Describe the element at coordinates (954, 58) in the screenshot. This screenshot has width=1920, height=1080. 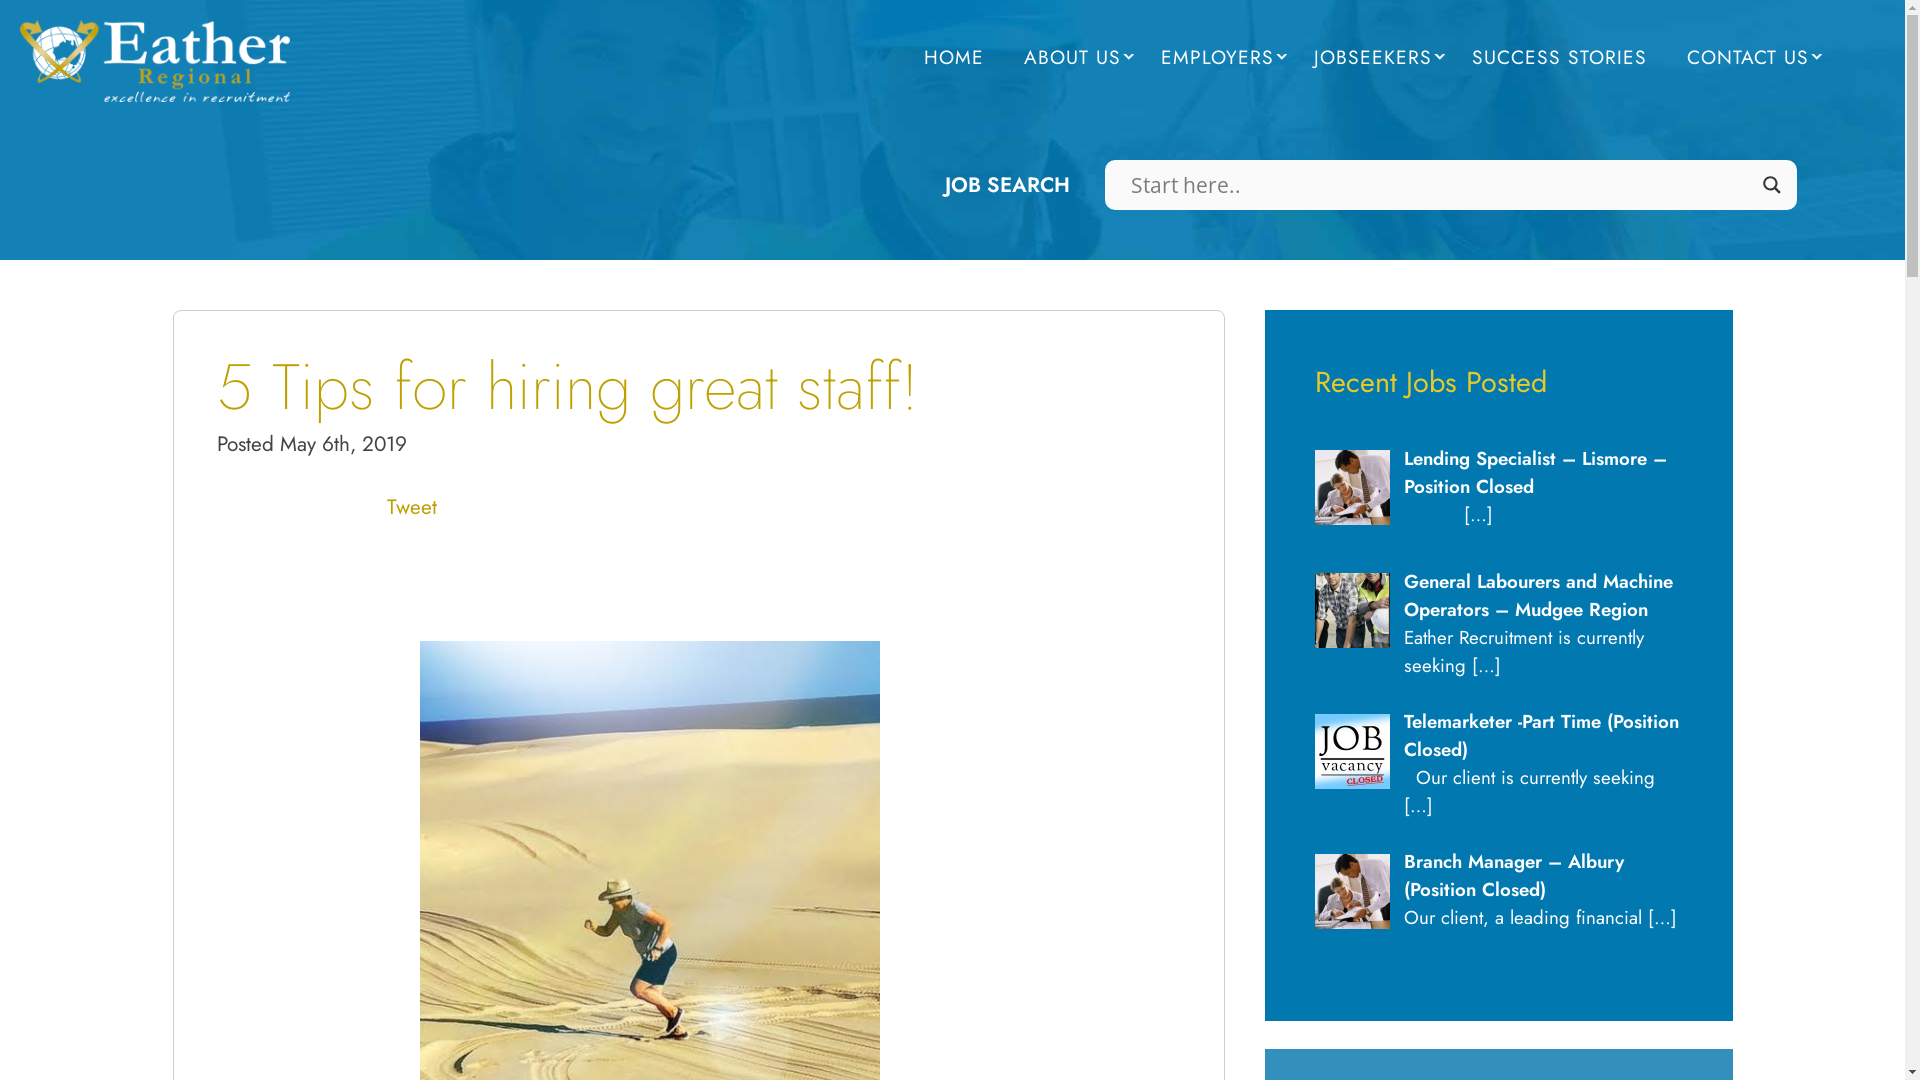
I see `HOME` at that location.